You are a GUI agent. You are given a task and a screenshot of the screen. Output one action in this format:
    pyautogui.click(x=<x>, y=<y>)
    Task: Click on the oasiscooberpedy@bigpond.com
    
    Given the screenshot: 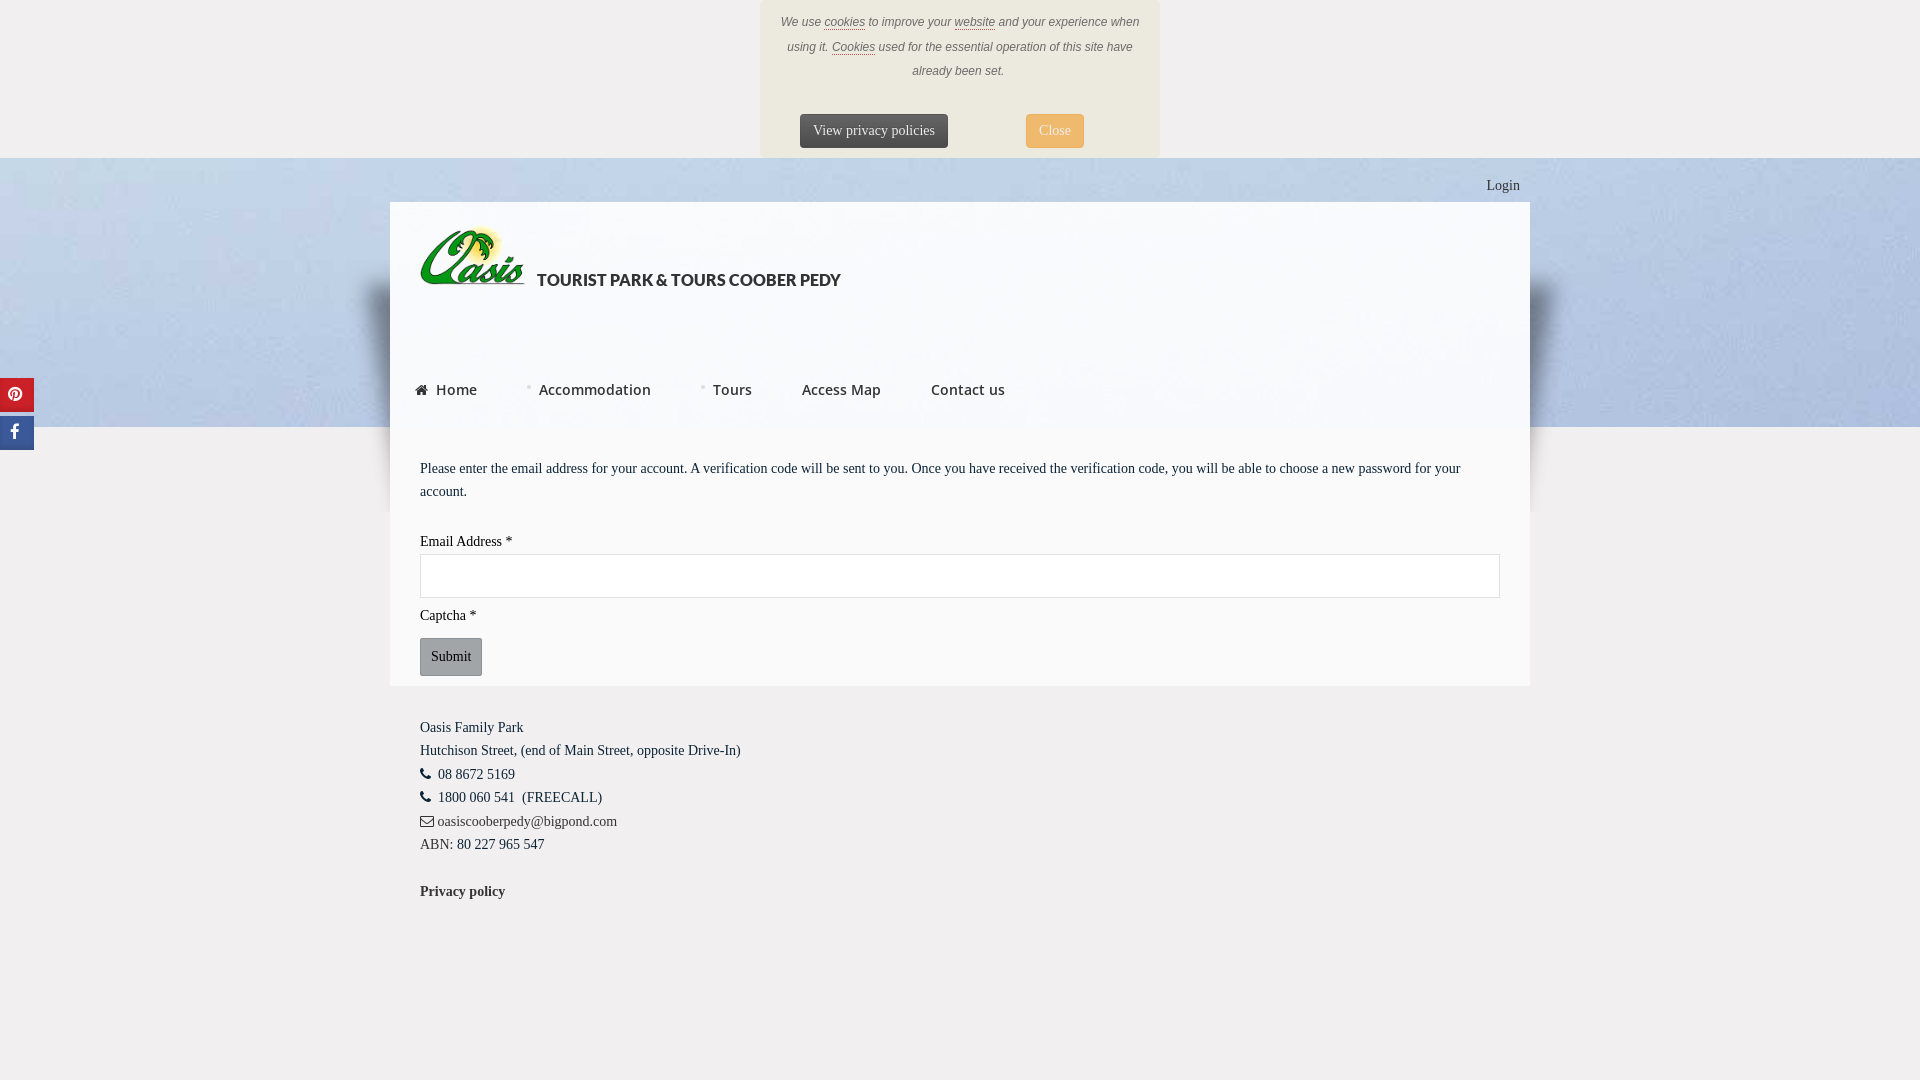 What is the action you would take?
    pyautogui.click(x=518, y=822)
    